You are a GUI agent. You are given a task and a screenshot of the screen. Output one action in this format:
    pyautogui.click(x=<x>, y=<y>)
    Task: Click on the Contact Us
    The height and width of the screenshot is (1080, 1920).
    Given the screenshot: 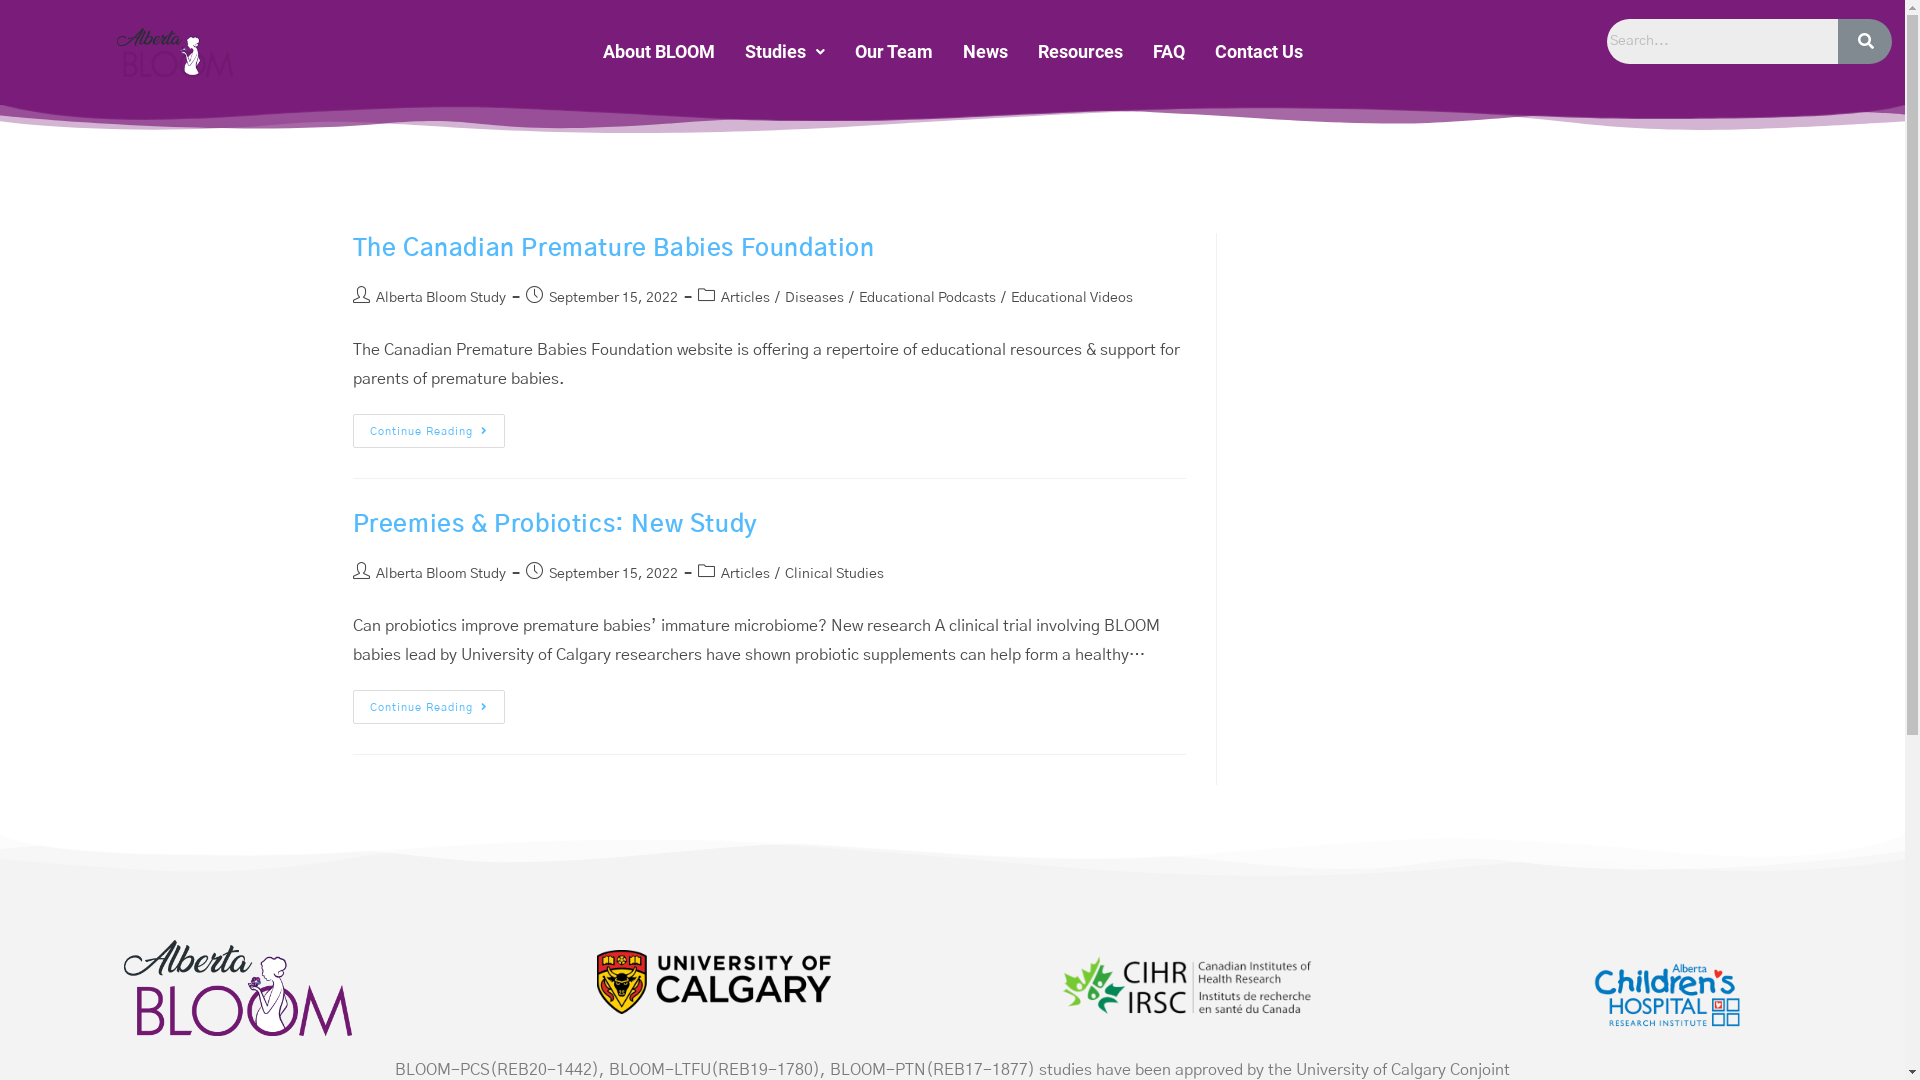 What is the action you would take?
    pyautogui.click(x=1259, y=52)
    